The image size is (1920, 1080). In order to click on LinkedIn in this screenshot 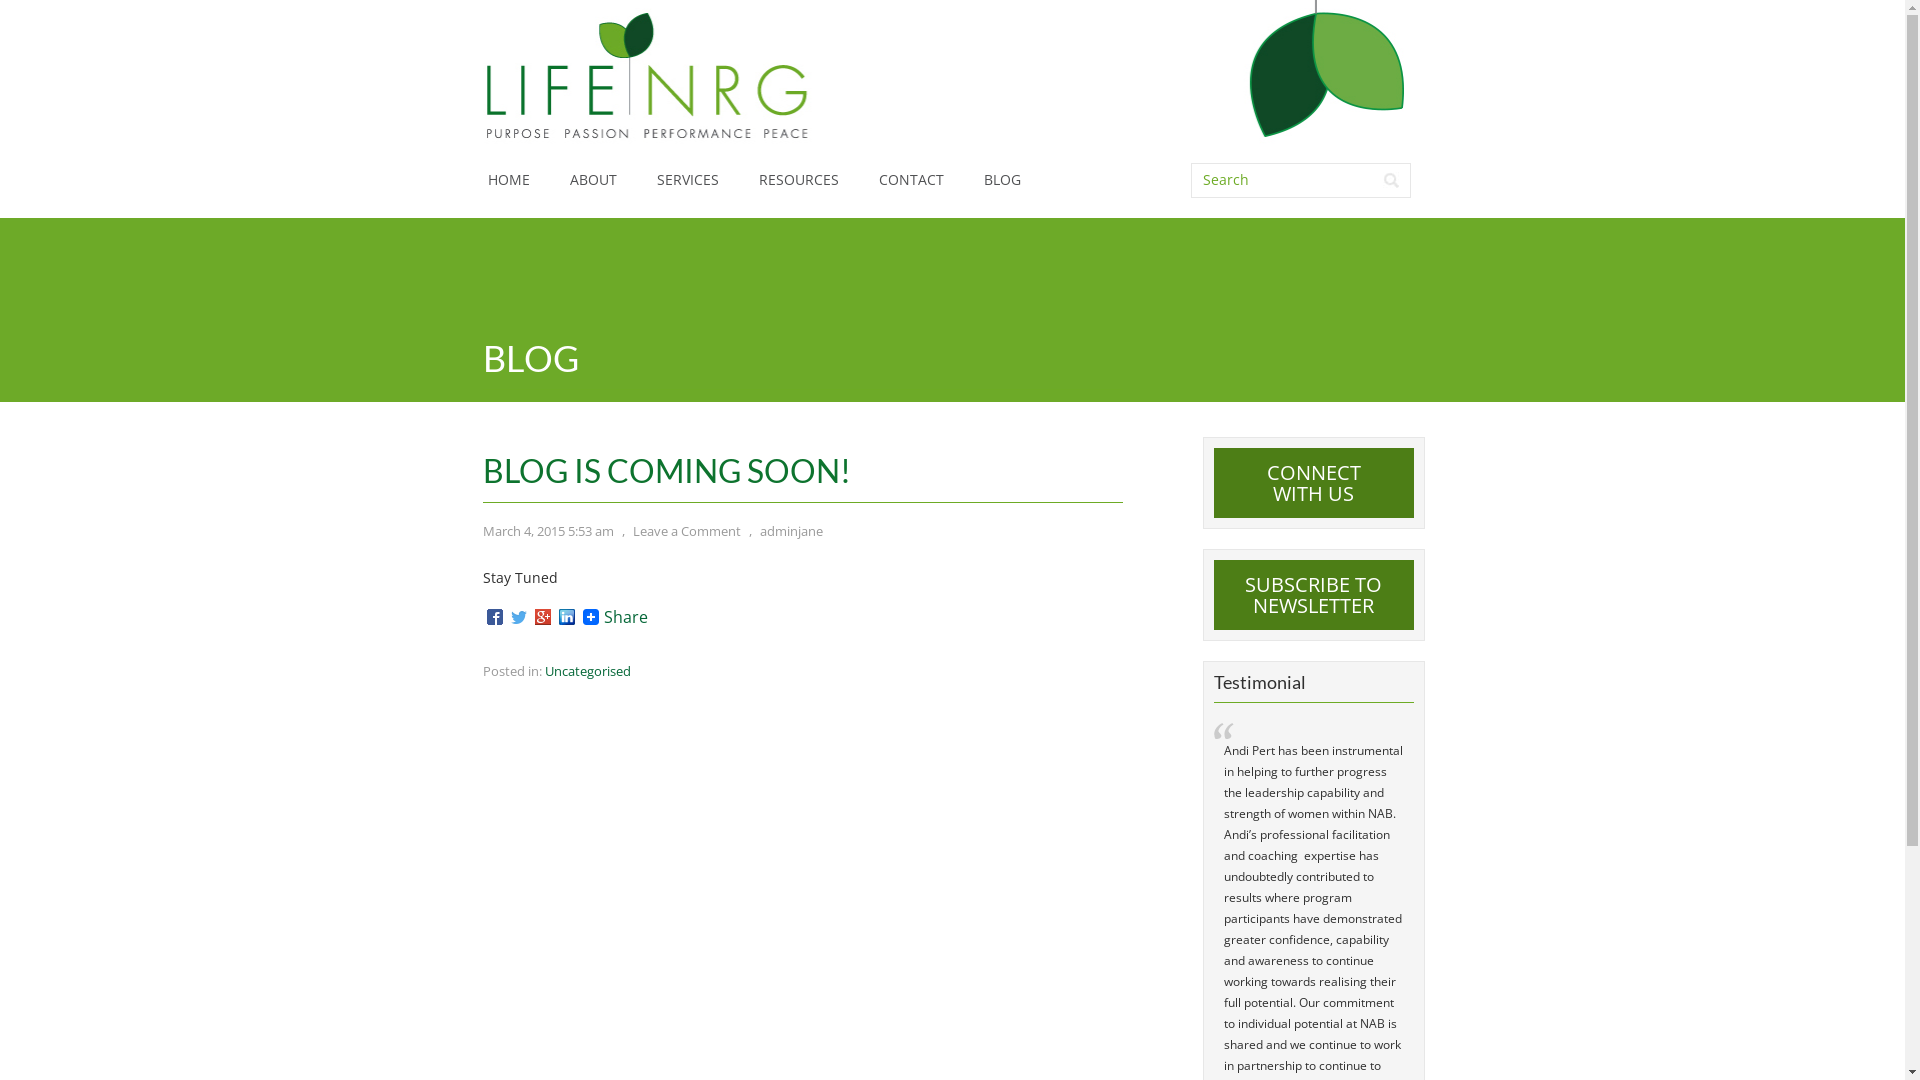, I will do `click(566, 617)`.